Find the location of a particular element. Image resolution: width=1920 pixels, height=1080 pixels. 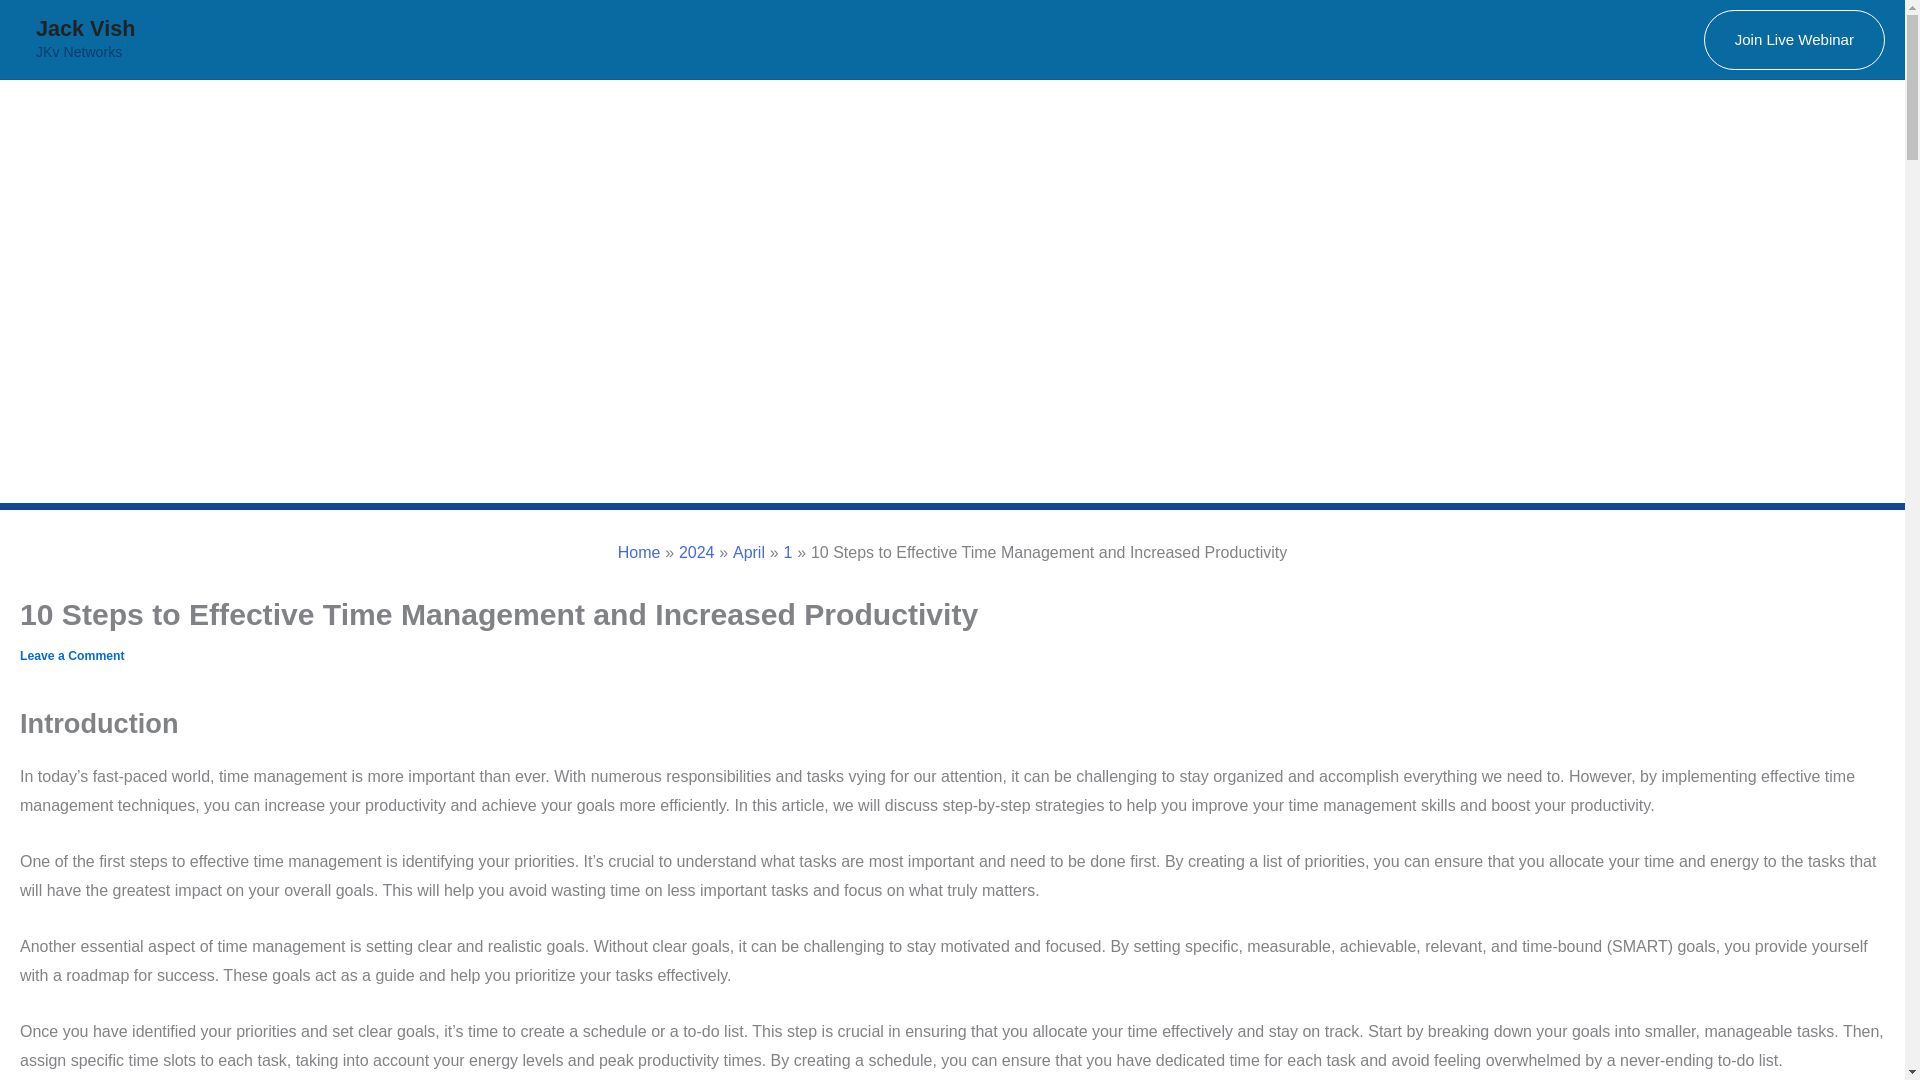

Join Live Webinar is located at coordinates (1794, 40).